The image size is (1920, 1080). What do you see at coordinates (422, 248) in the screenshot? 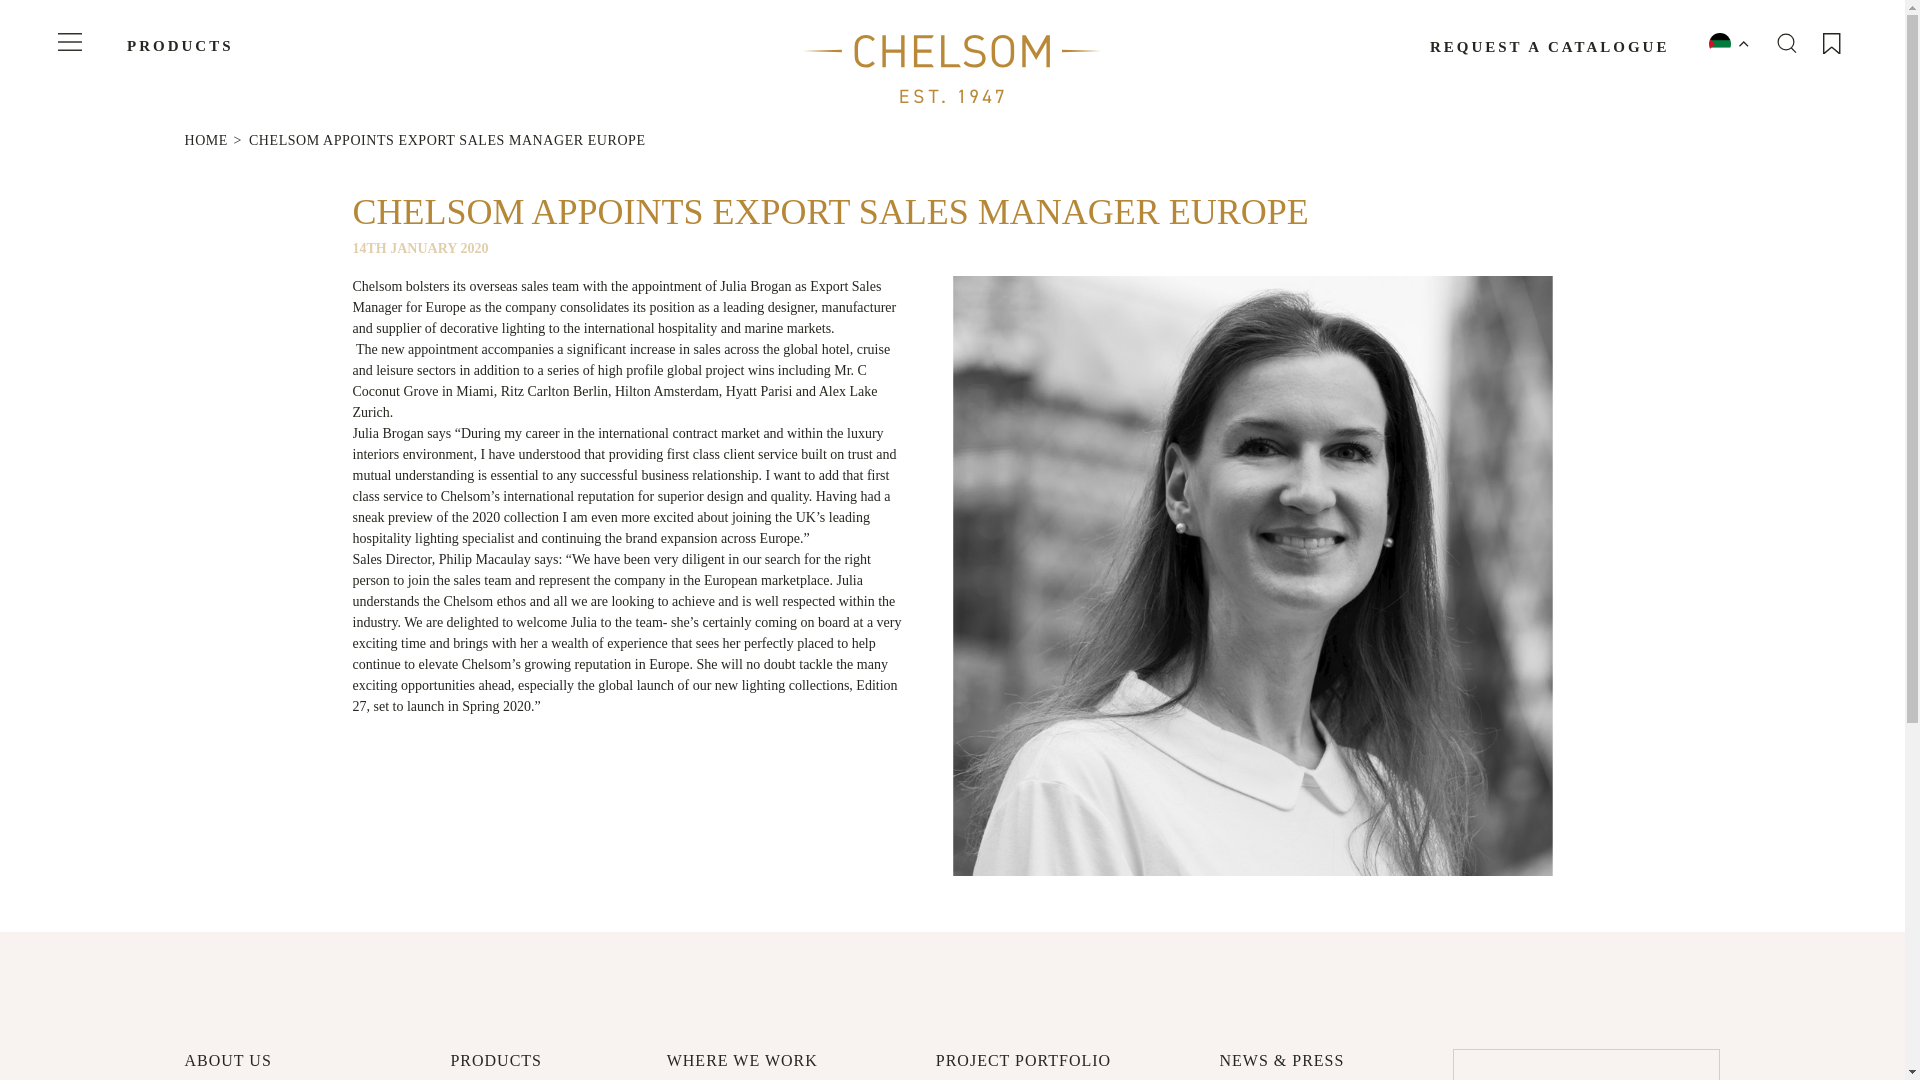
I see `JANUARY` at bounding box center [422, 248].